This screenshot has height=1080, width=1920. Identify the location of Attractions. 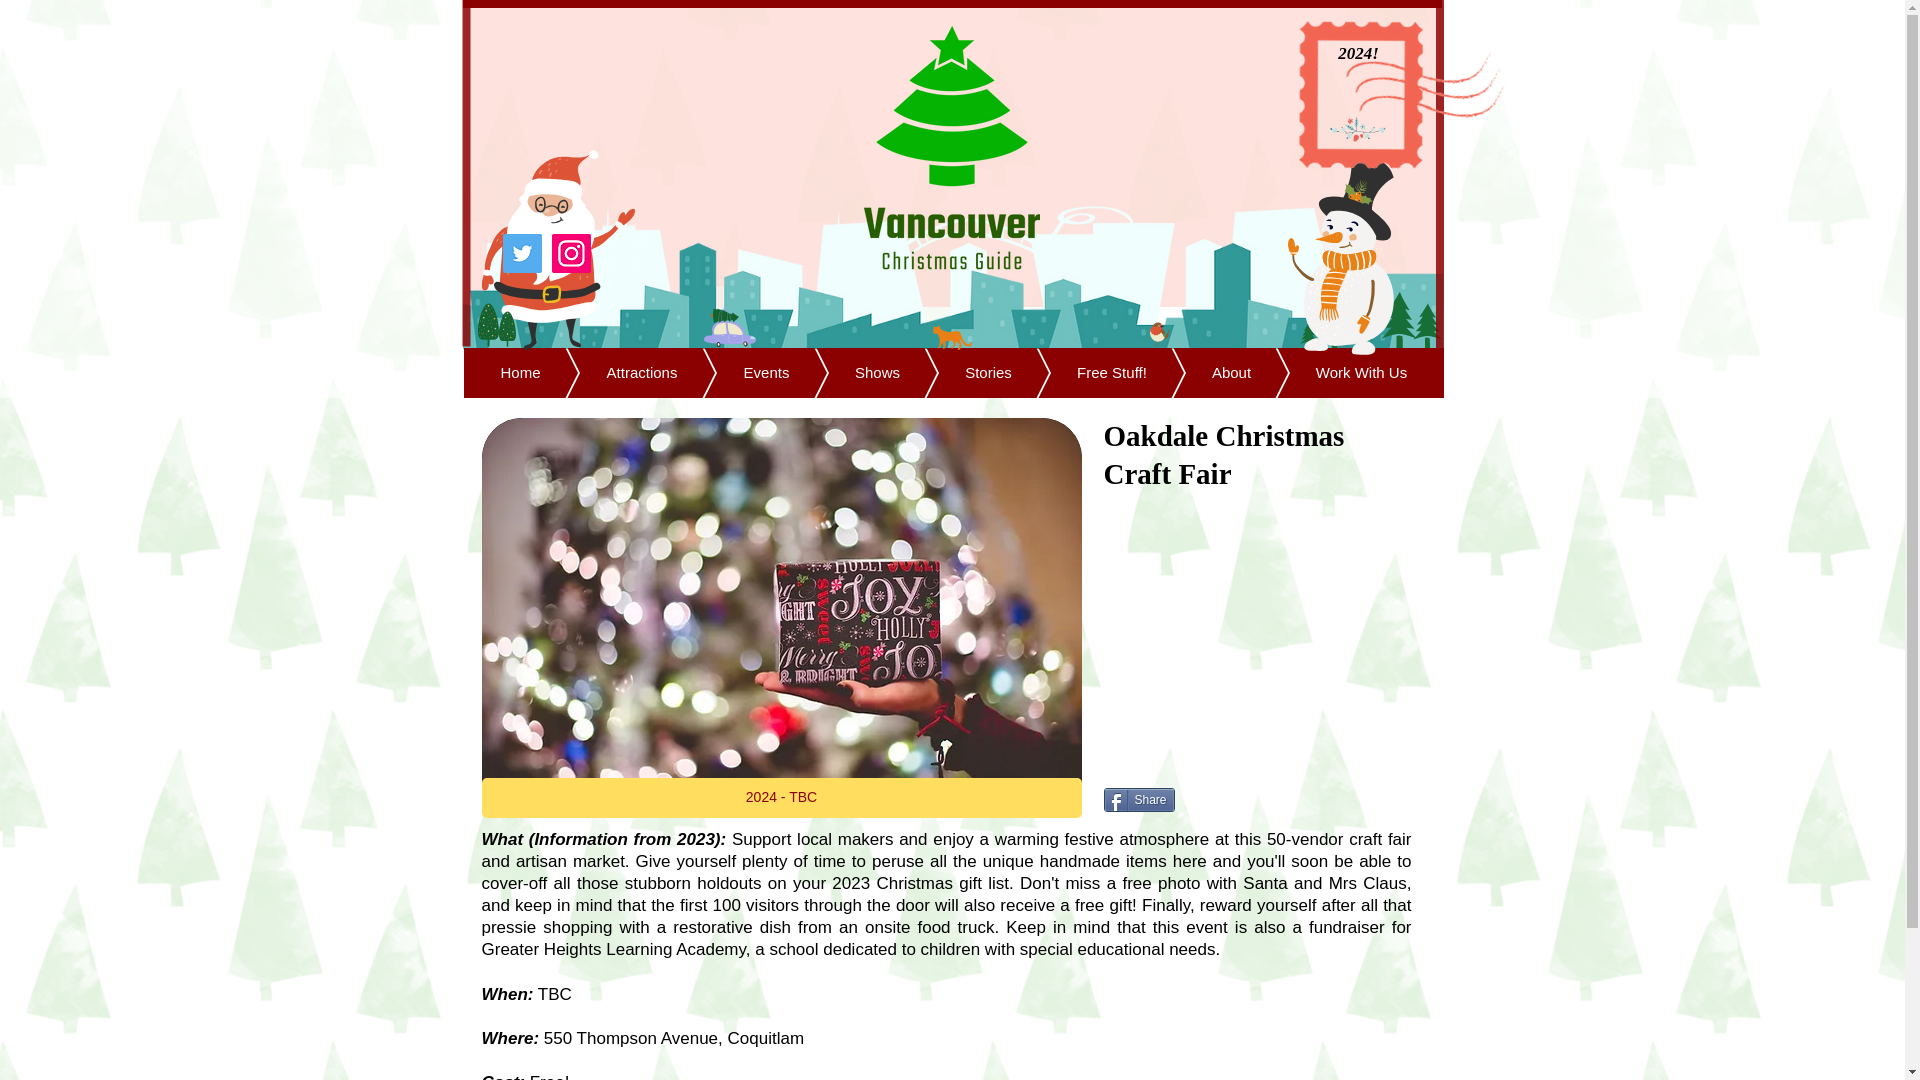
(612, 372).